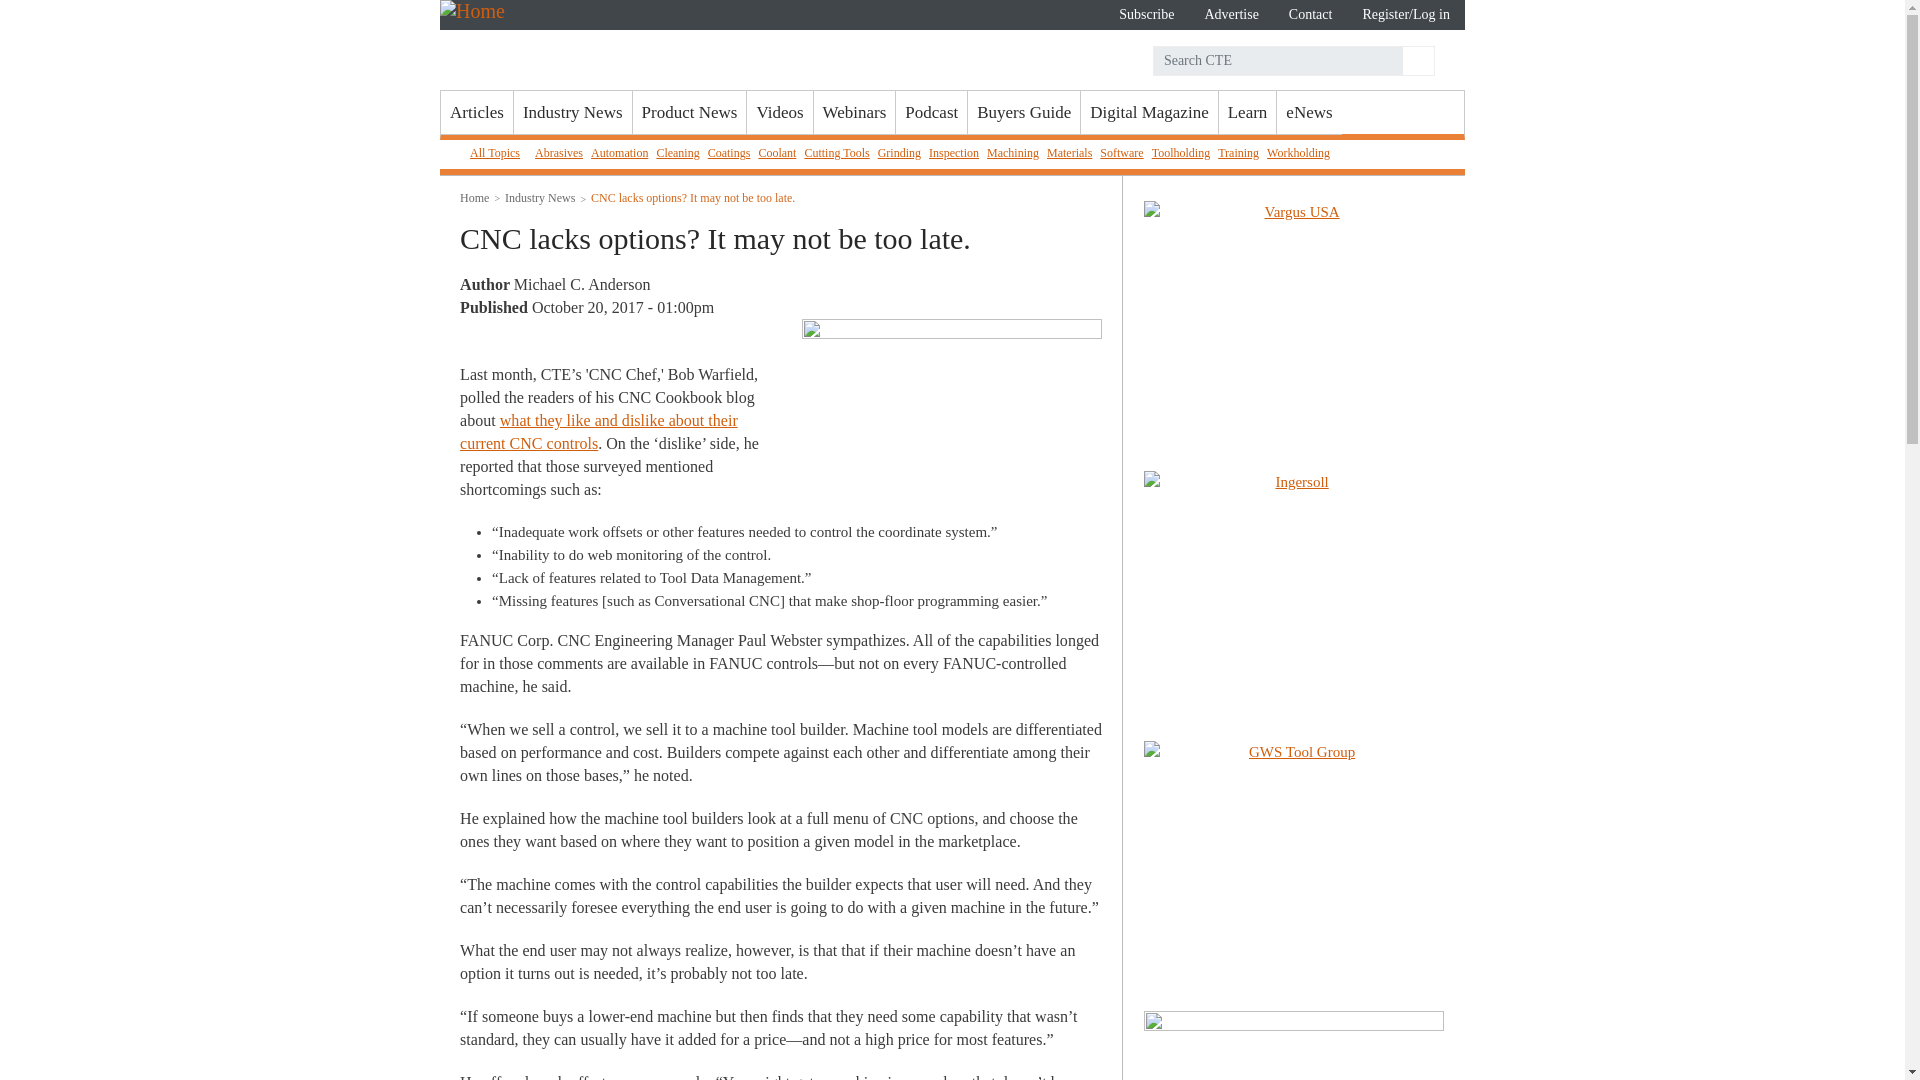 This screenshot has width=1920, height=1080. I want to click on Industry News, so click(572, 112).